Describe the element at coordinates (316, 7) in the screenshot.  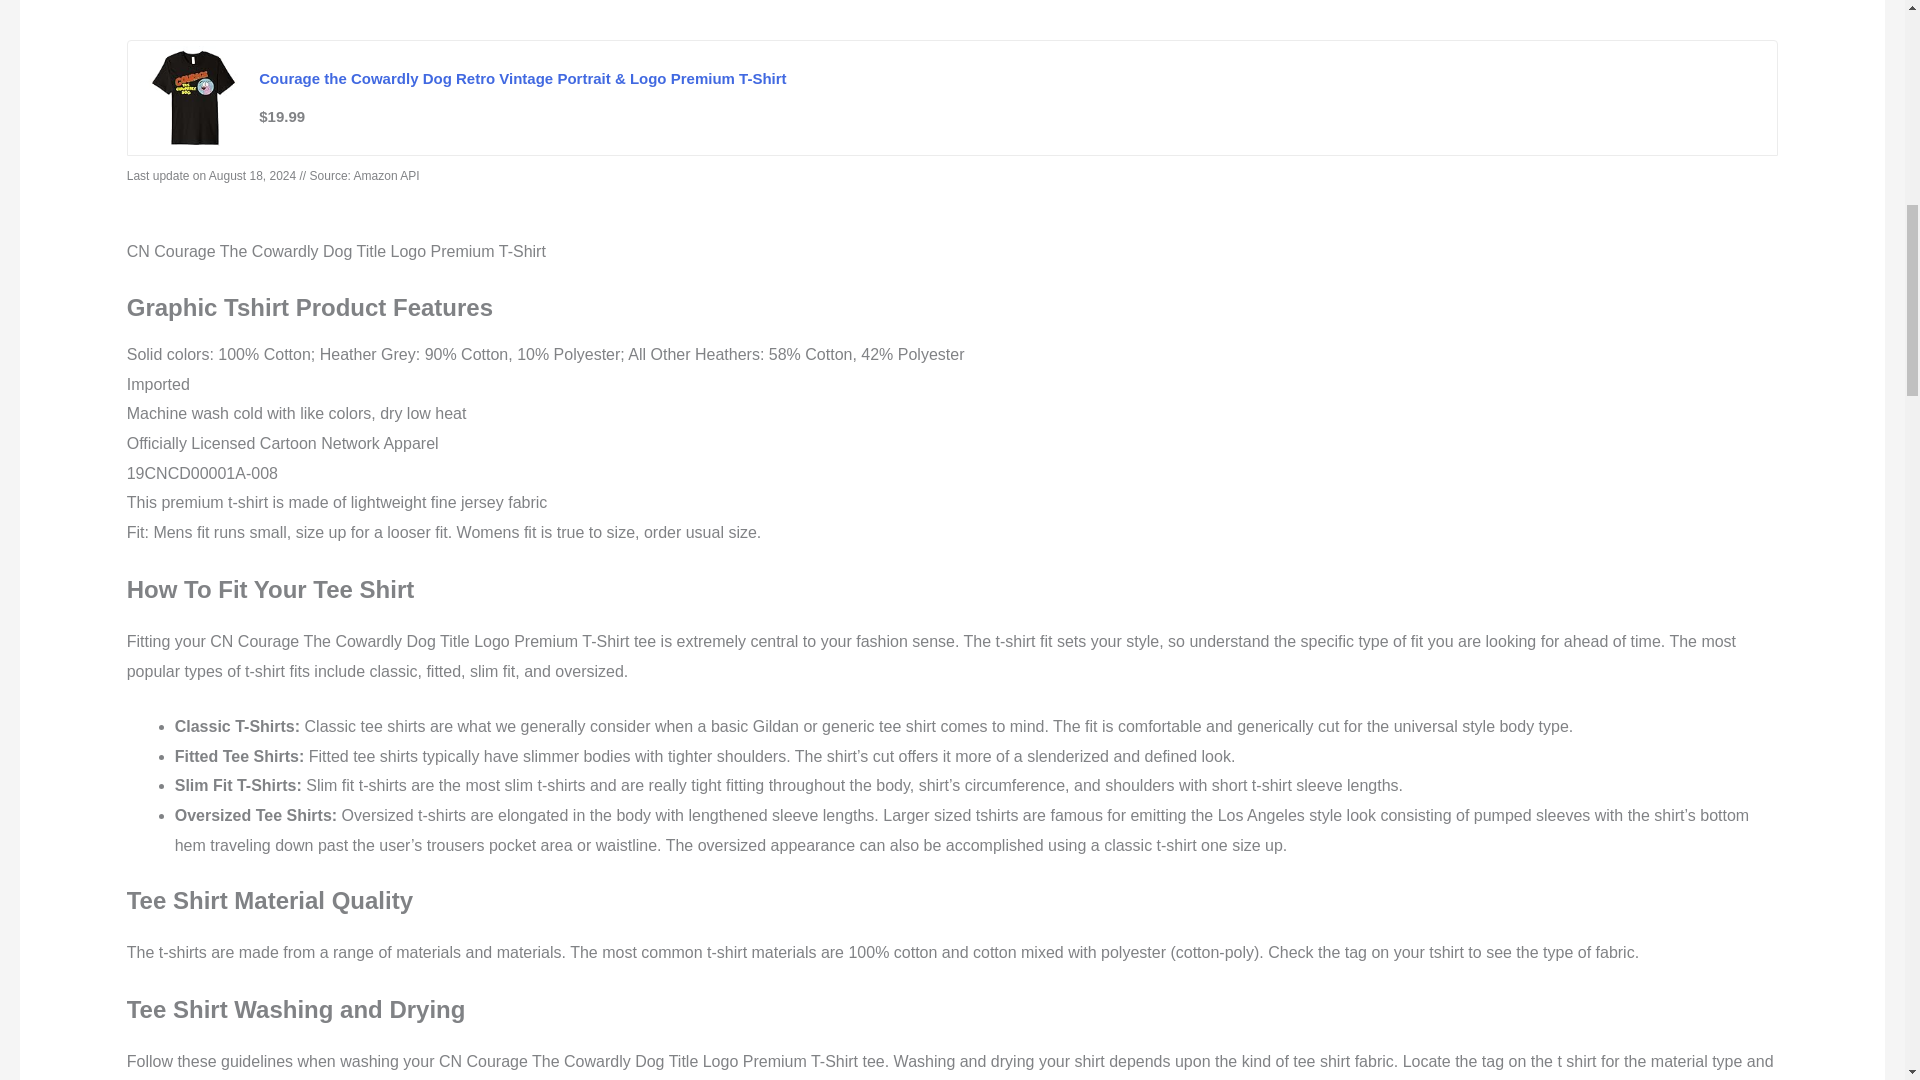
I see `Additional information` at that location.